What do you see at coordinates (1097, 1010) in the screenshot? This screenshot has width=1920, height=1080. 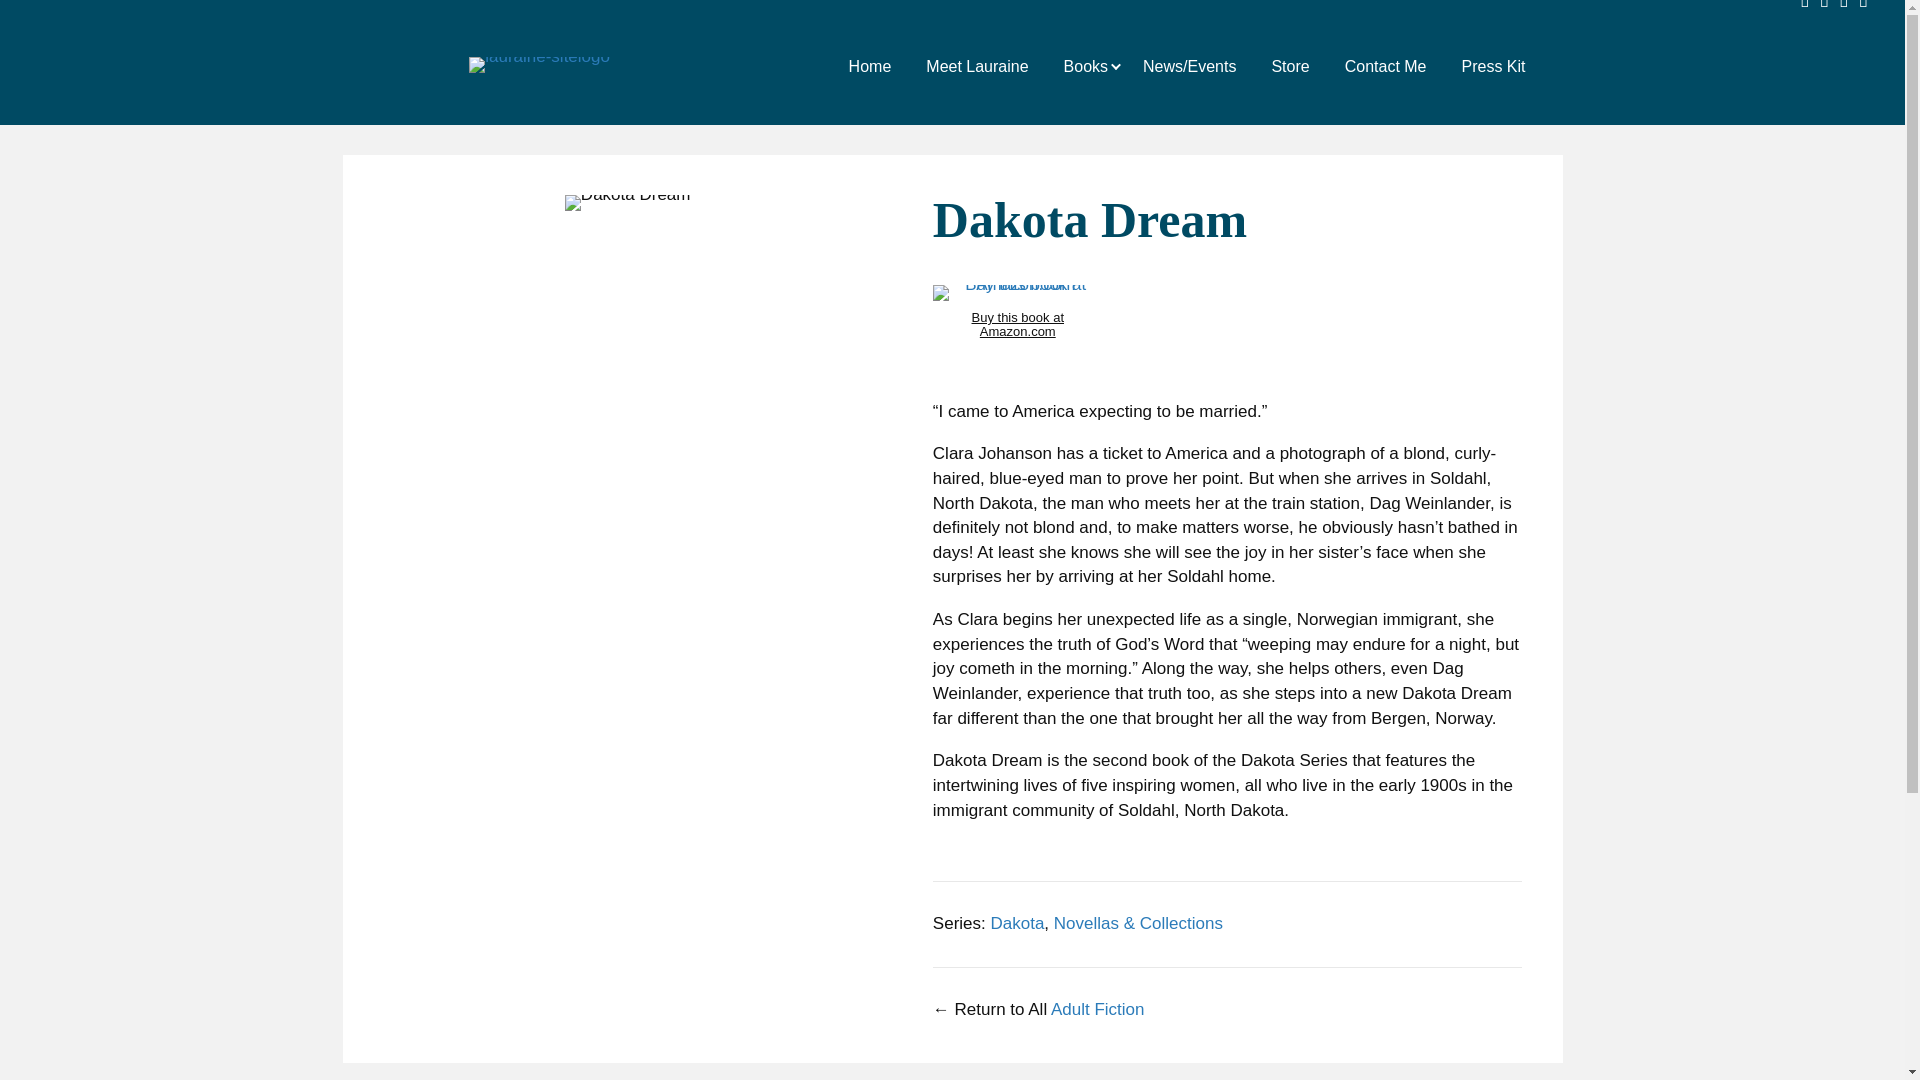 I see `Adult Fiction` at bounding box center [1097, 1010].